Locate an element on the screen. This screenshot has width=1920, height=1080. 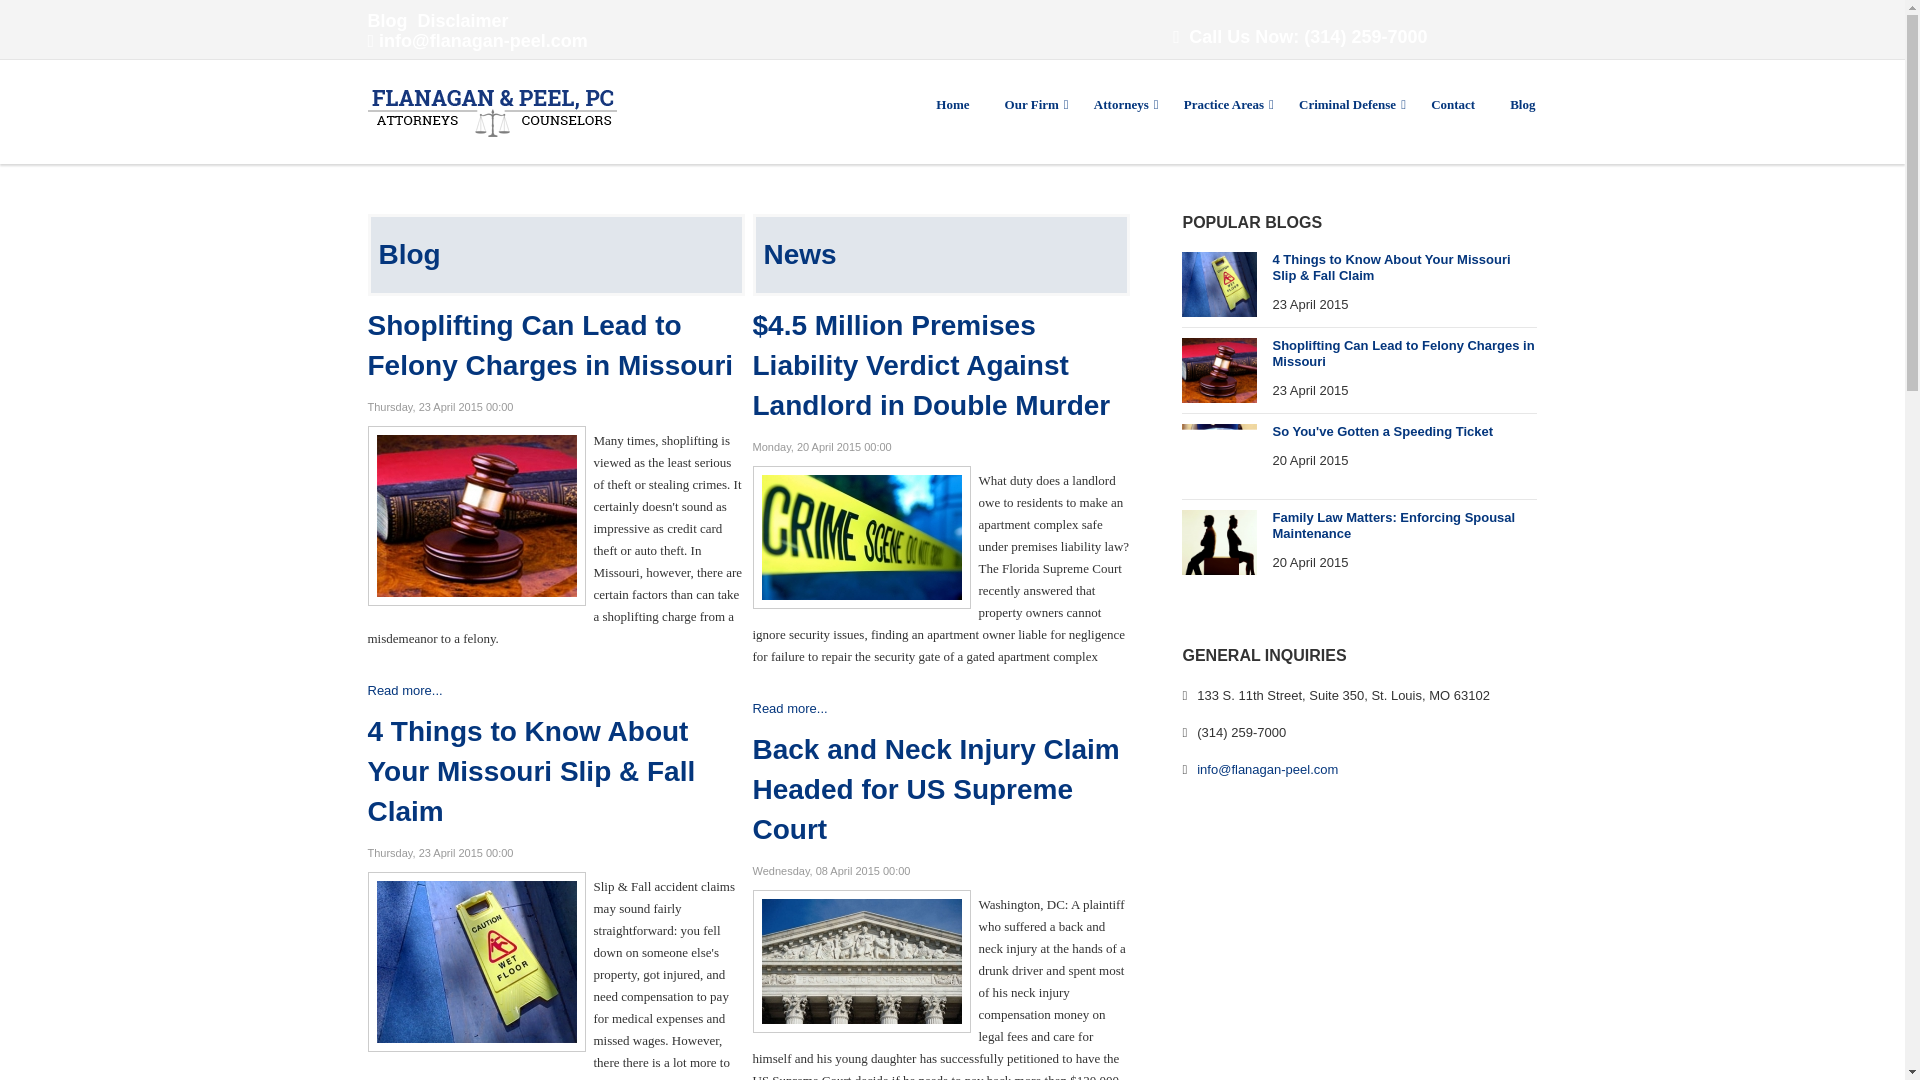
Continue reading "So You've Gotten a Speeding Ticket" is located at coordinates (1226, 456).